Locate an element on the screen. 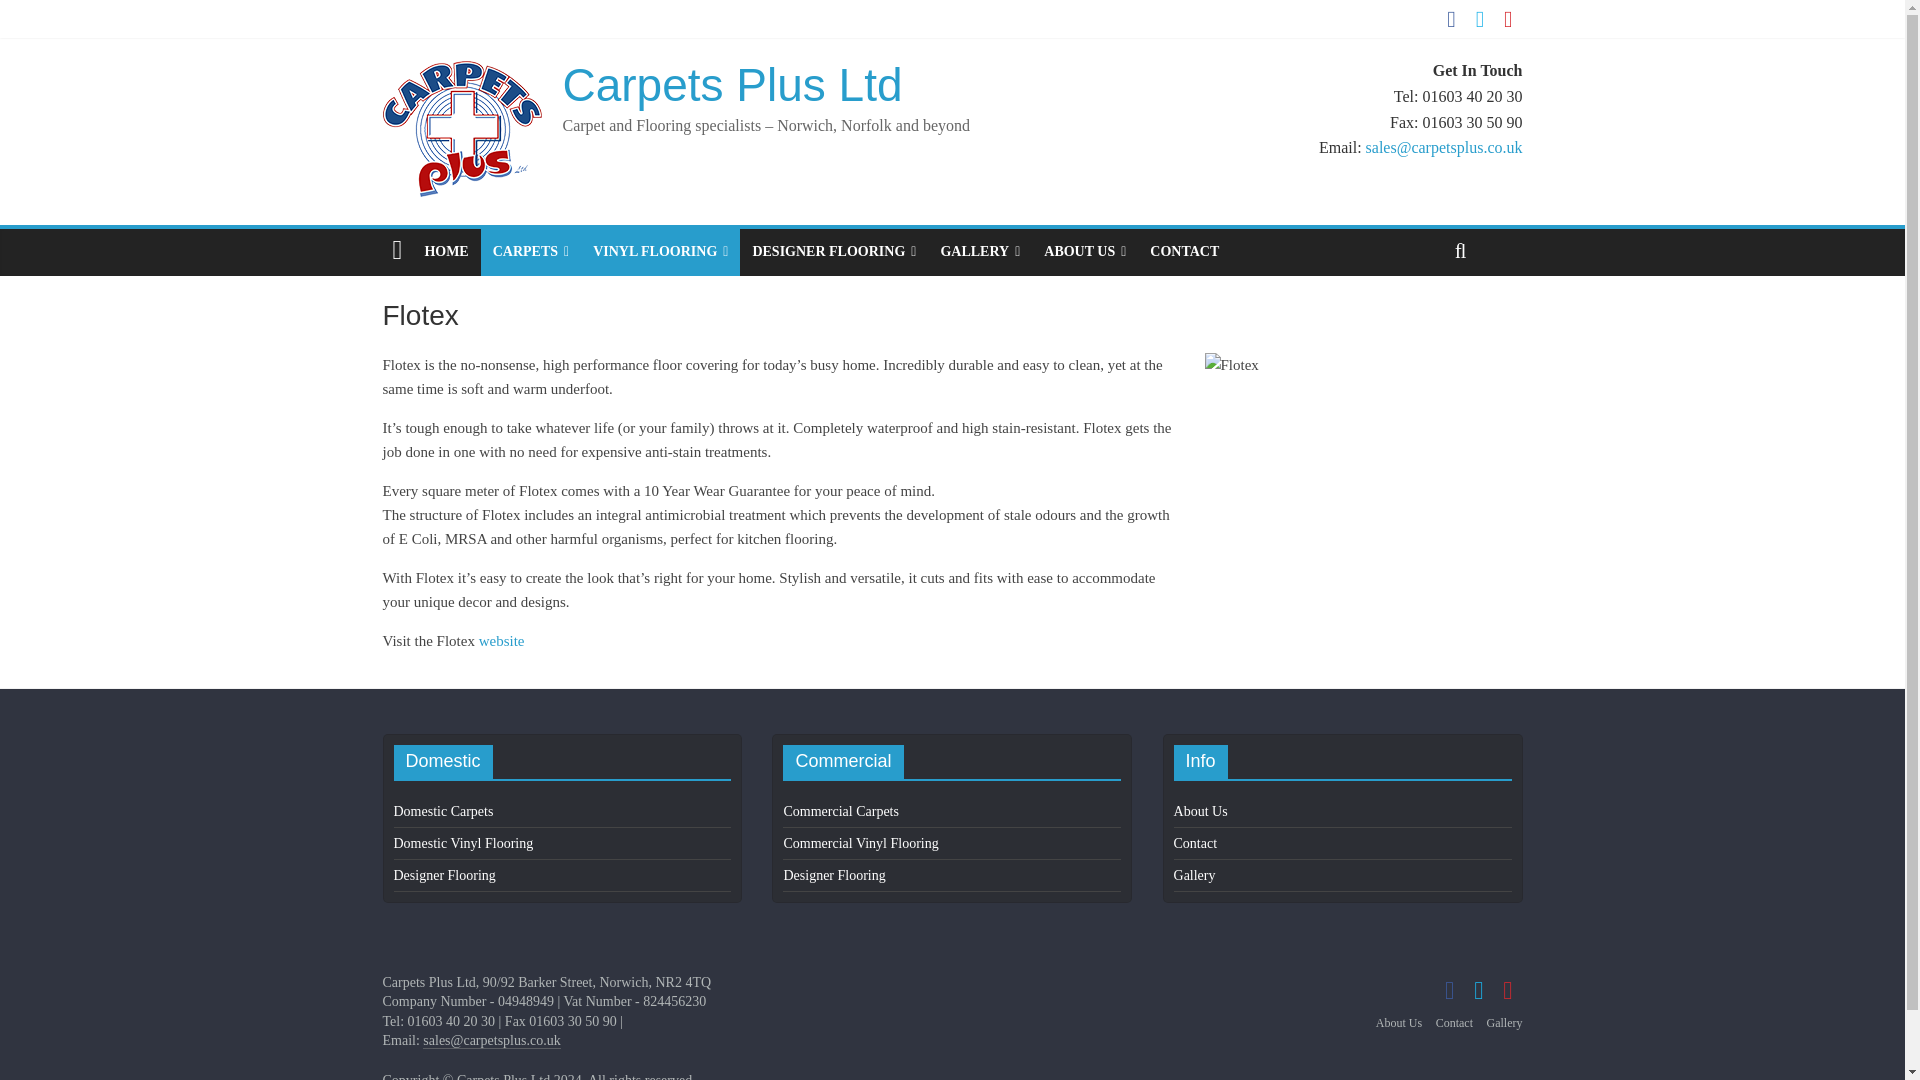 This screenshot has height=1080, width=1920. VINYL FLOORING is located at coordinates (660, 252).